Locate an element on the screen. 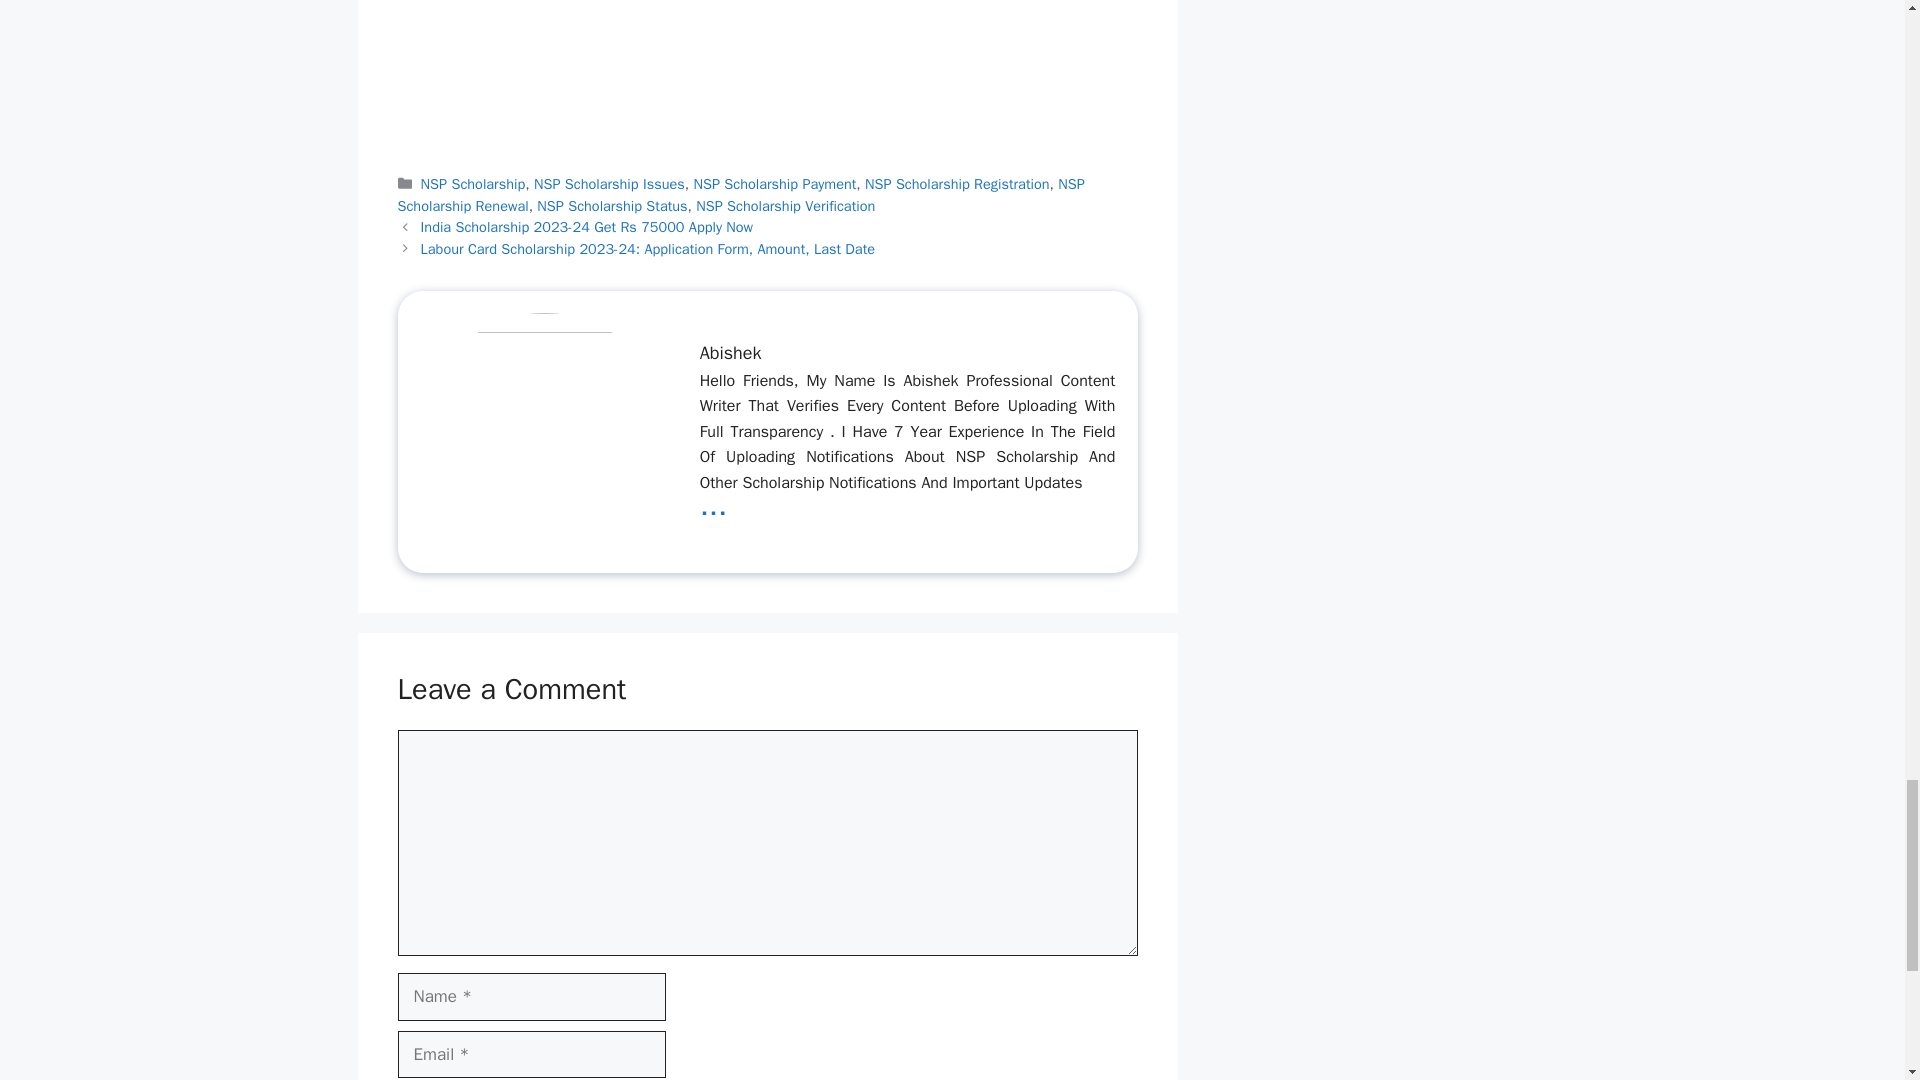 The image size is (1920, 1080). NSP Scholarship Renewal is located at coordinates (740, 194).